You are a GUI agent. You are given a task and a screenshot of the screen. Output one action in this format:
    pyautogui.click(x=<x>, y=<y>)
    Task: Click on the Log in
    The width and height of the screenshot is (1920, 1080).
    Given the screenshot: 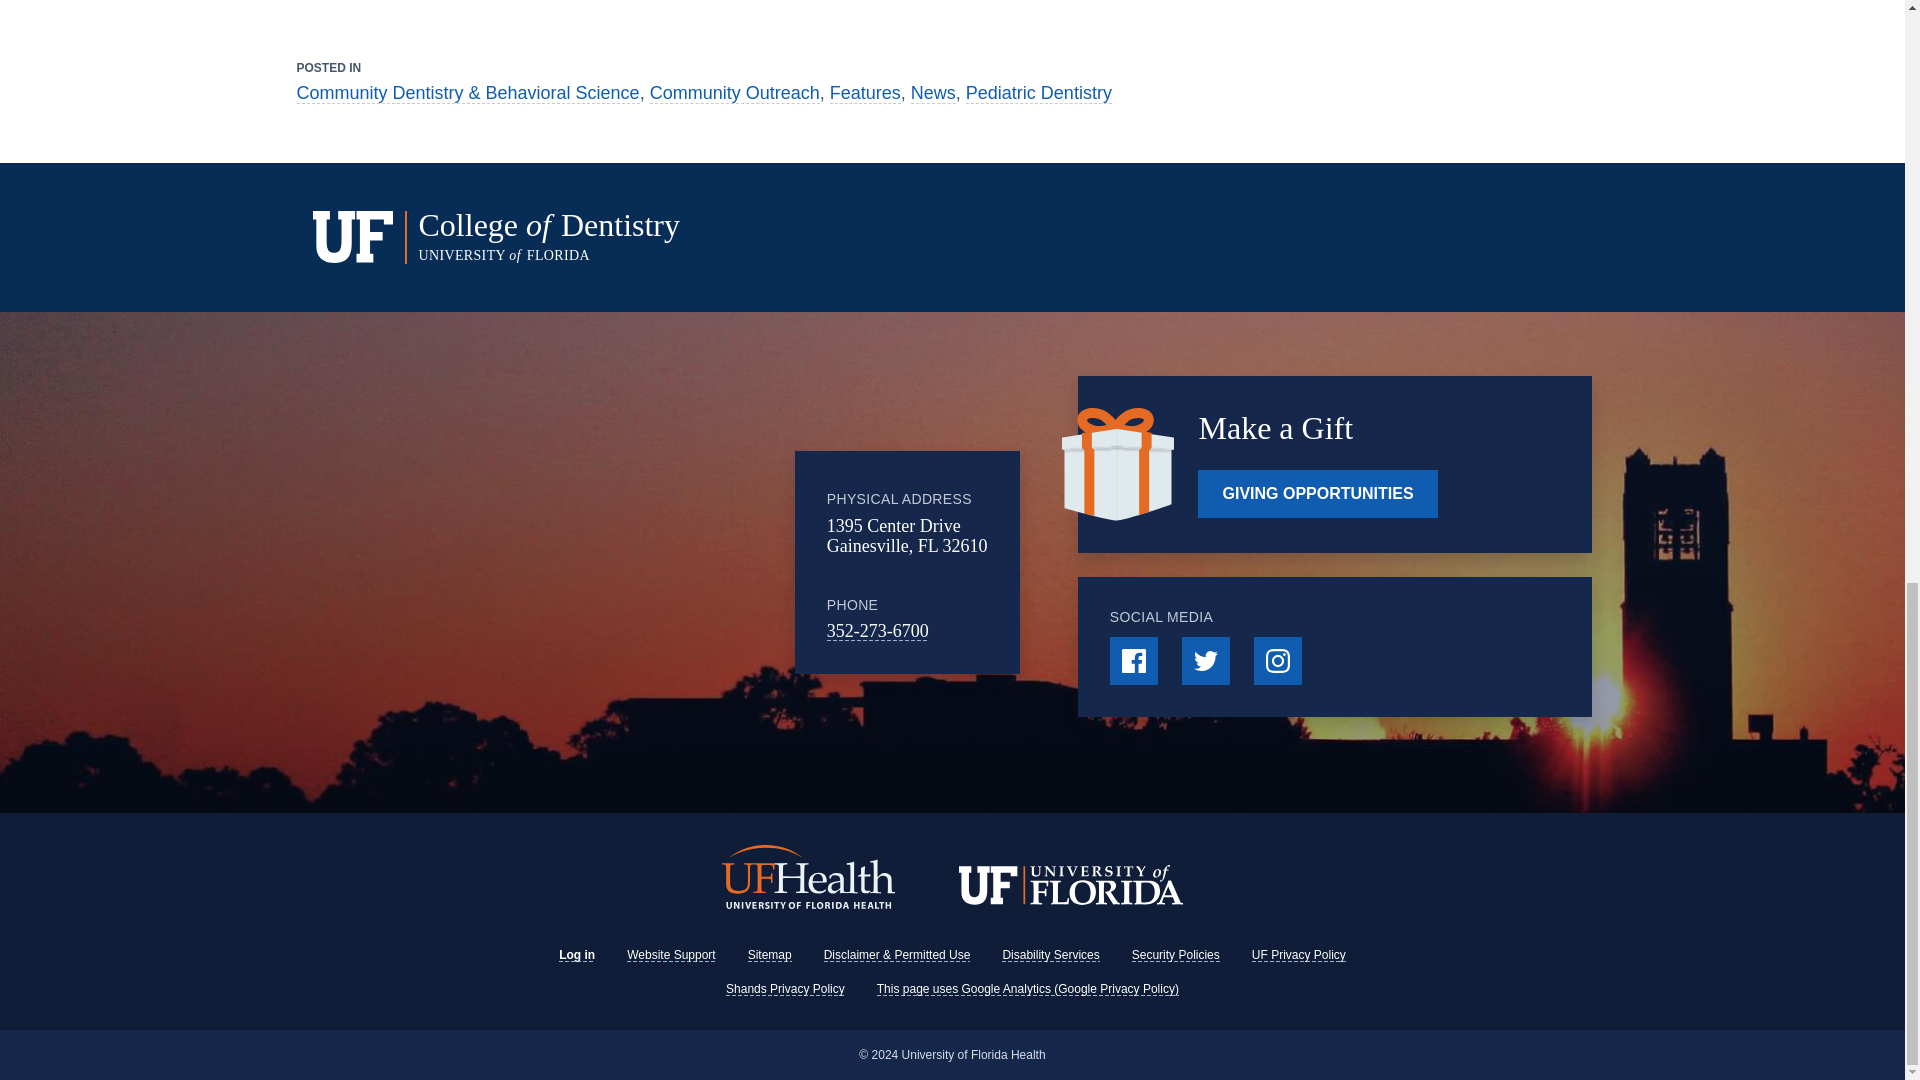 What is the action you would take?
    pyautogui.click(x=576, y=955)
    